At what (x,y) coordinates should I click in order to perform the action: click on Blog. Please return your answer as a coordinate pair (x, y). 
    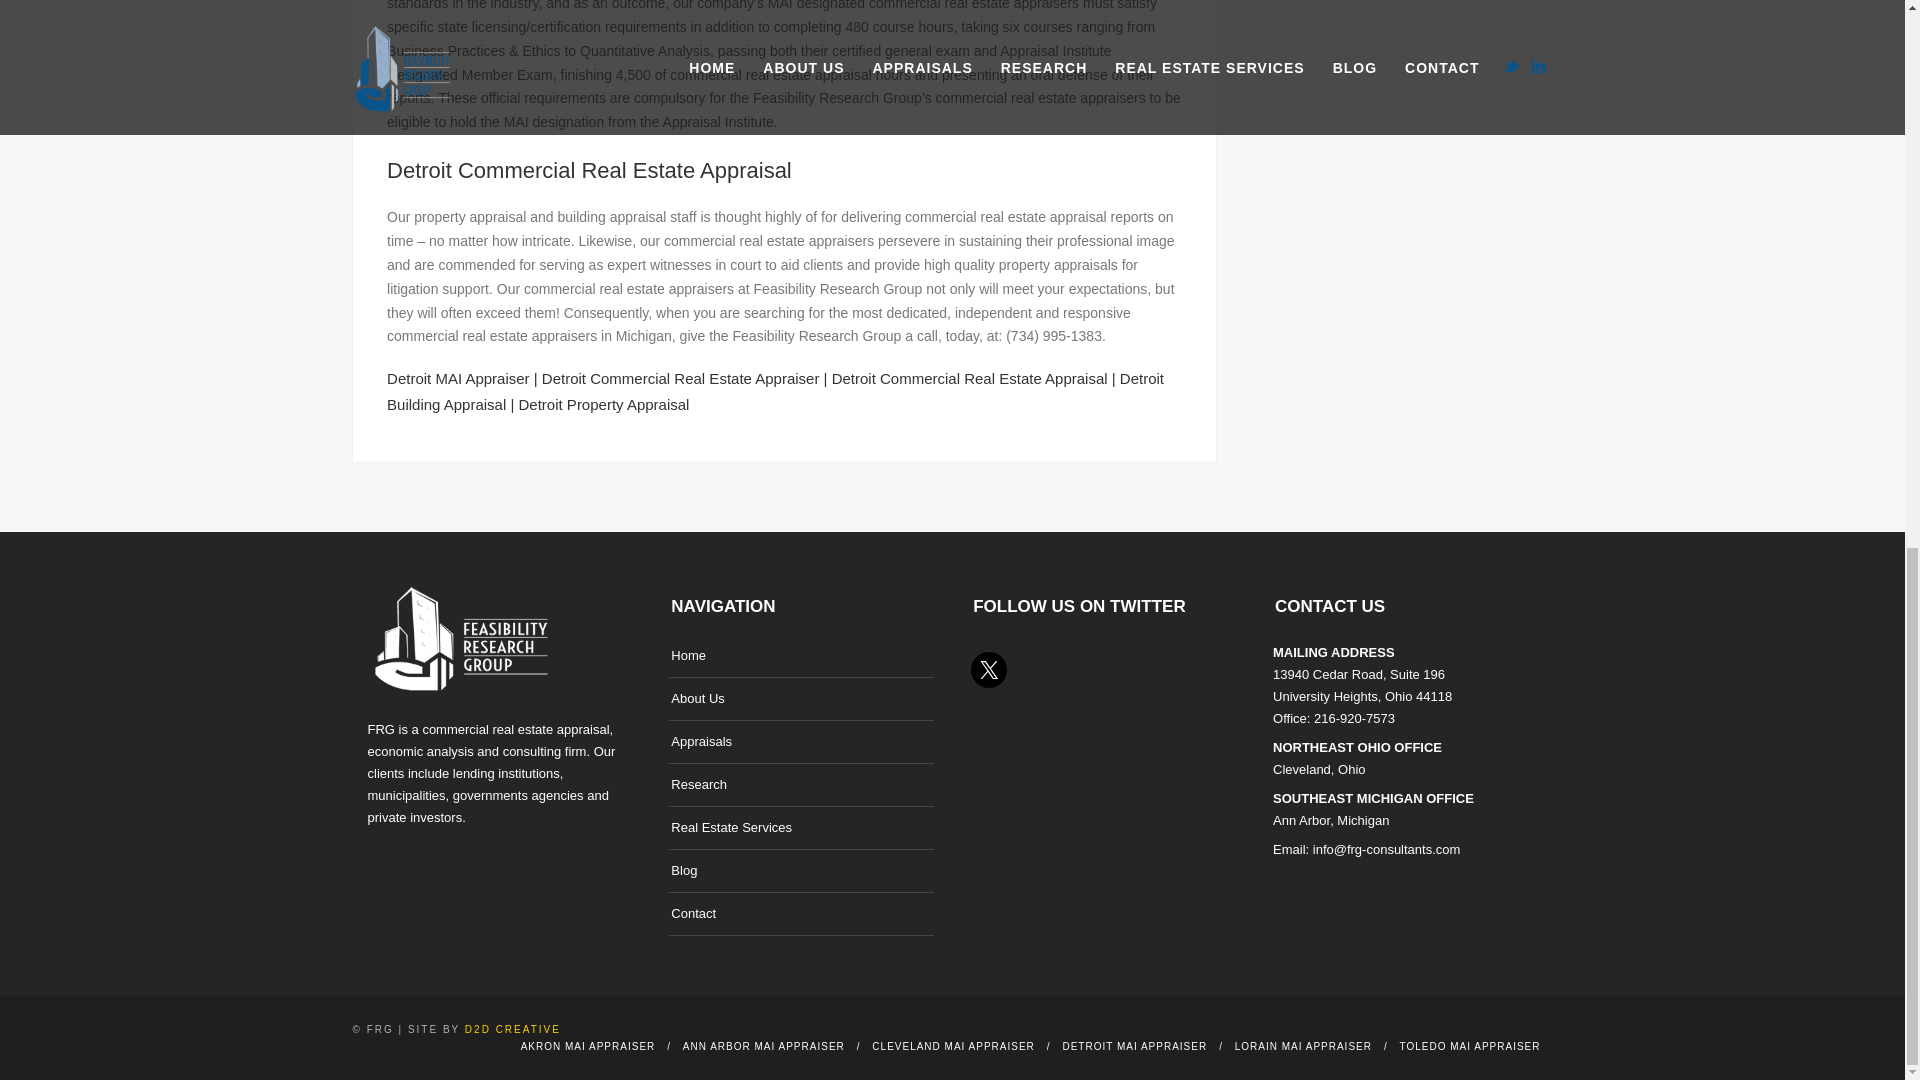
    Looking at the image, I should click on (683, 870).